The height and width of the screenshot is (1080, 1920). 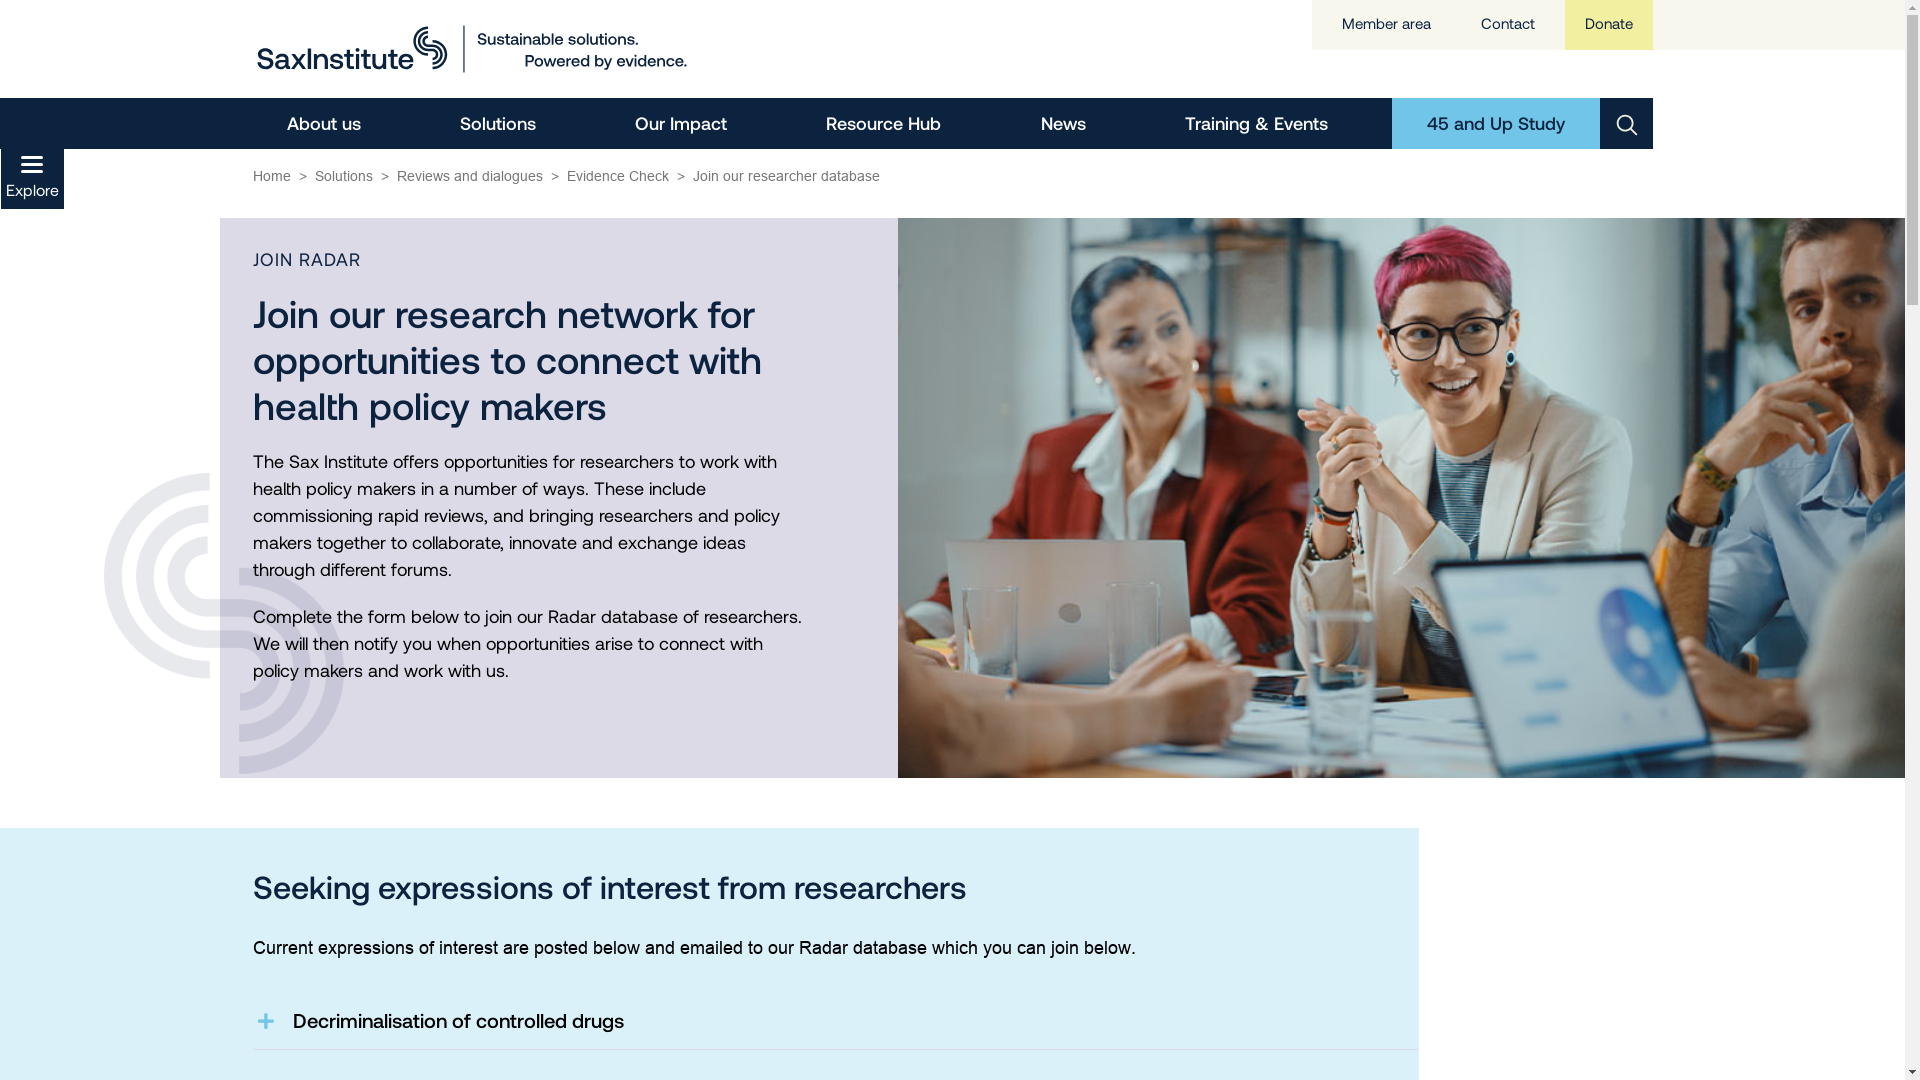 What do you see at coordinates (1496, 124) in the screenshot?
I see `45 and Up Study` at bounding box center [1496, 124].